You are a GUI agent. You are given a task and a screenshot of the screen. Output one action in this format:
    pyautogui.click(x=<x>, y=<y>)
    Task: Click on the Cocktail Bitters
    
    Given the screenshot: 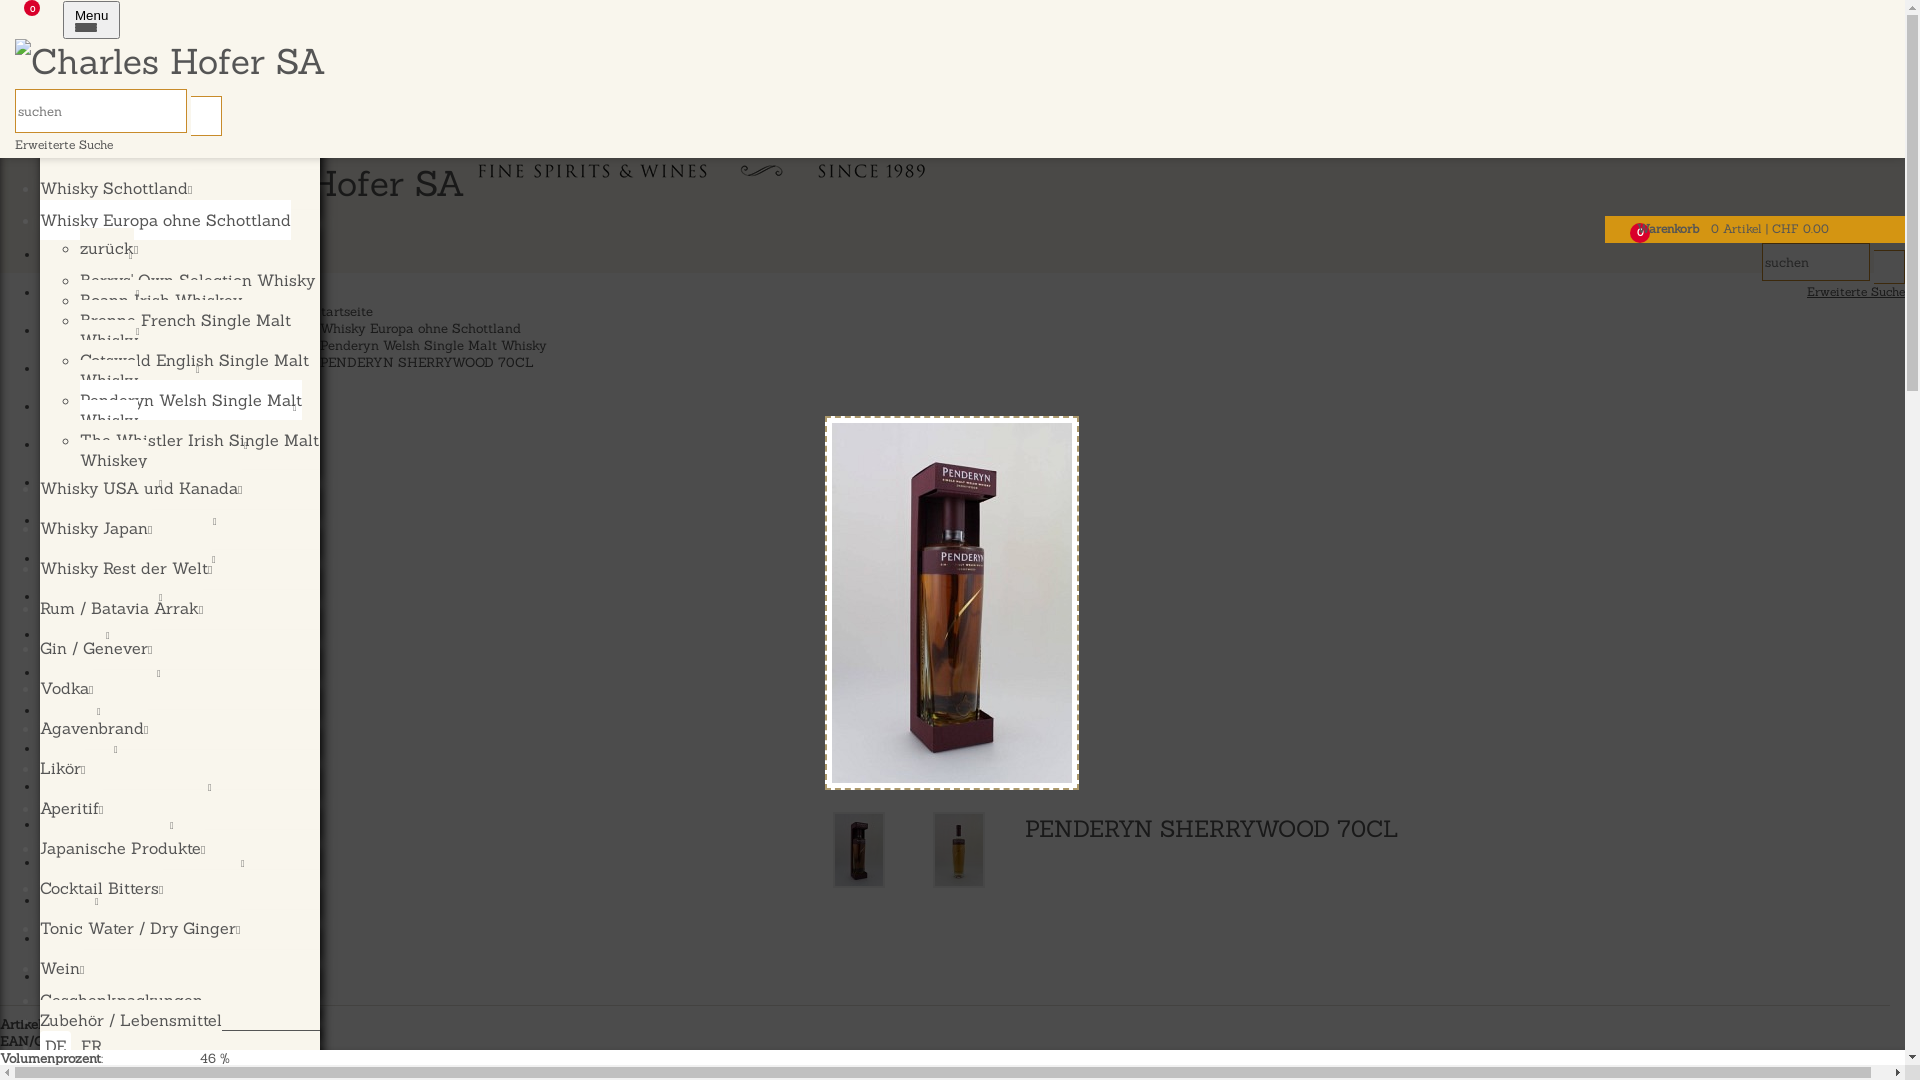 What is the action you would take?
    pyautogui.click(x=114, y=826)
    